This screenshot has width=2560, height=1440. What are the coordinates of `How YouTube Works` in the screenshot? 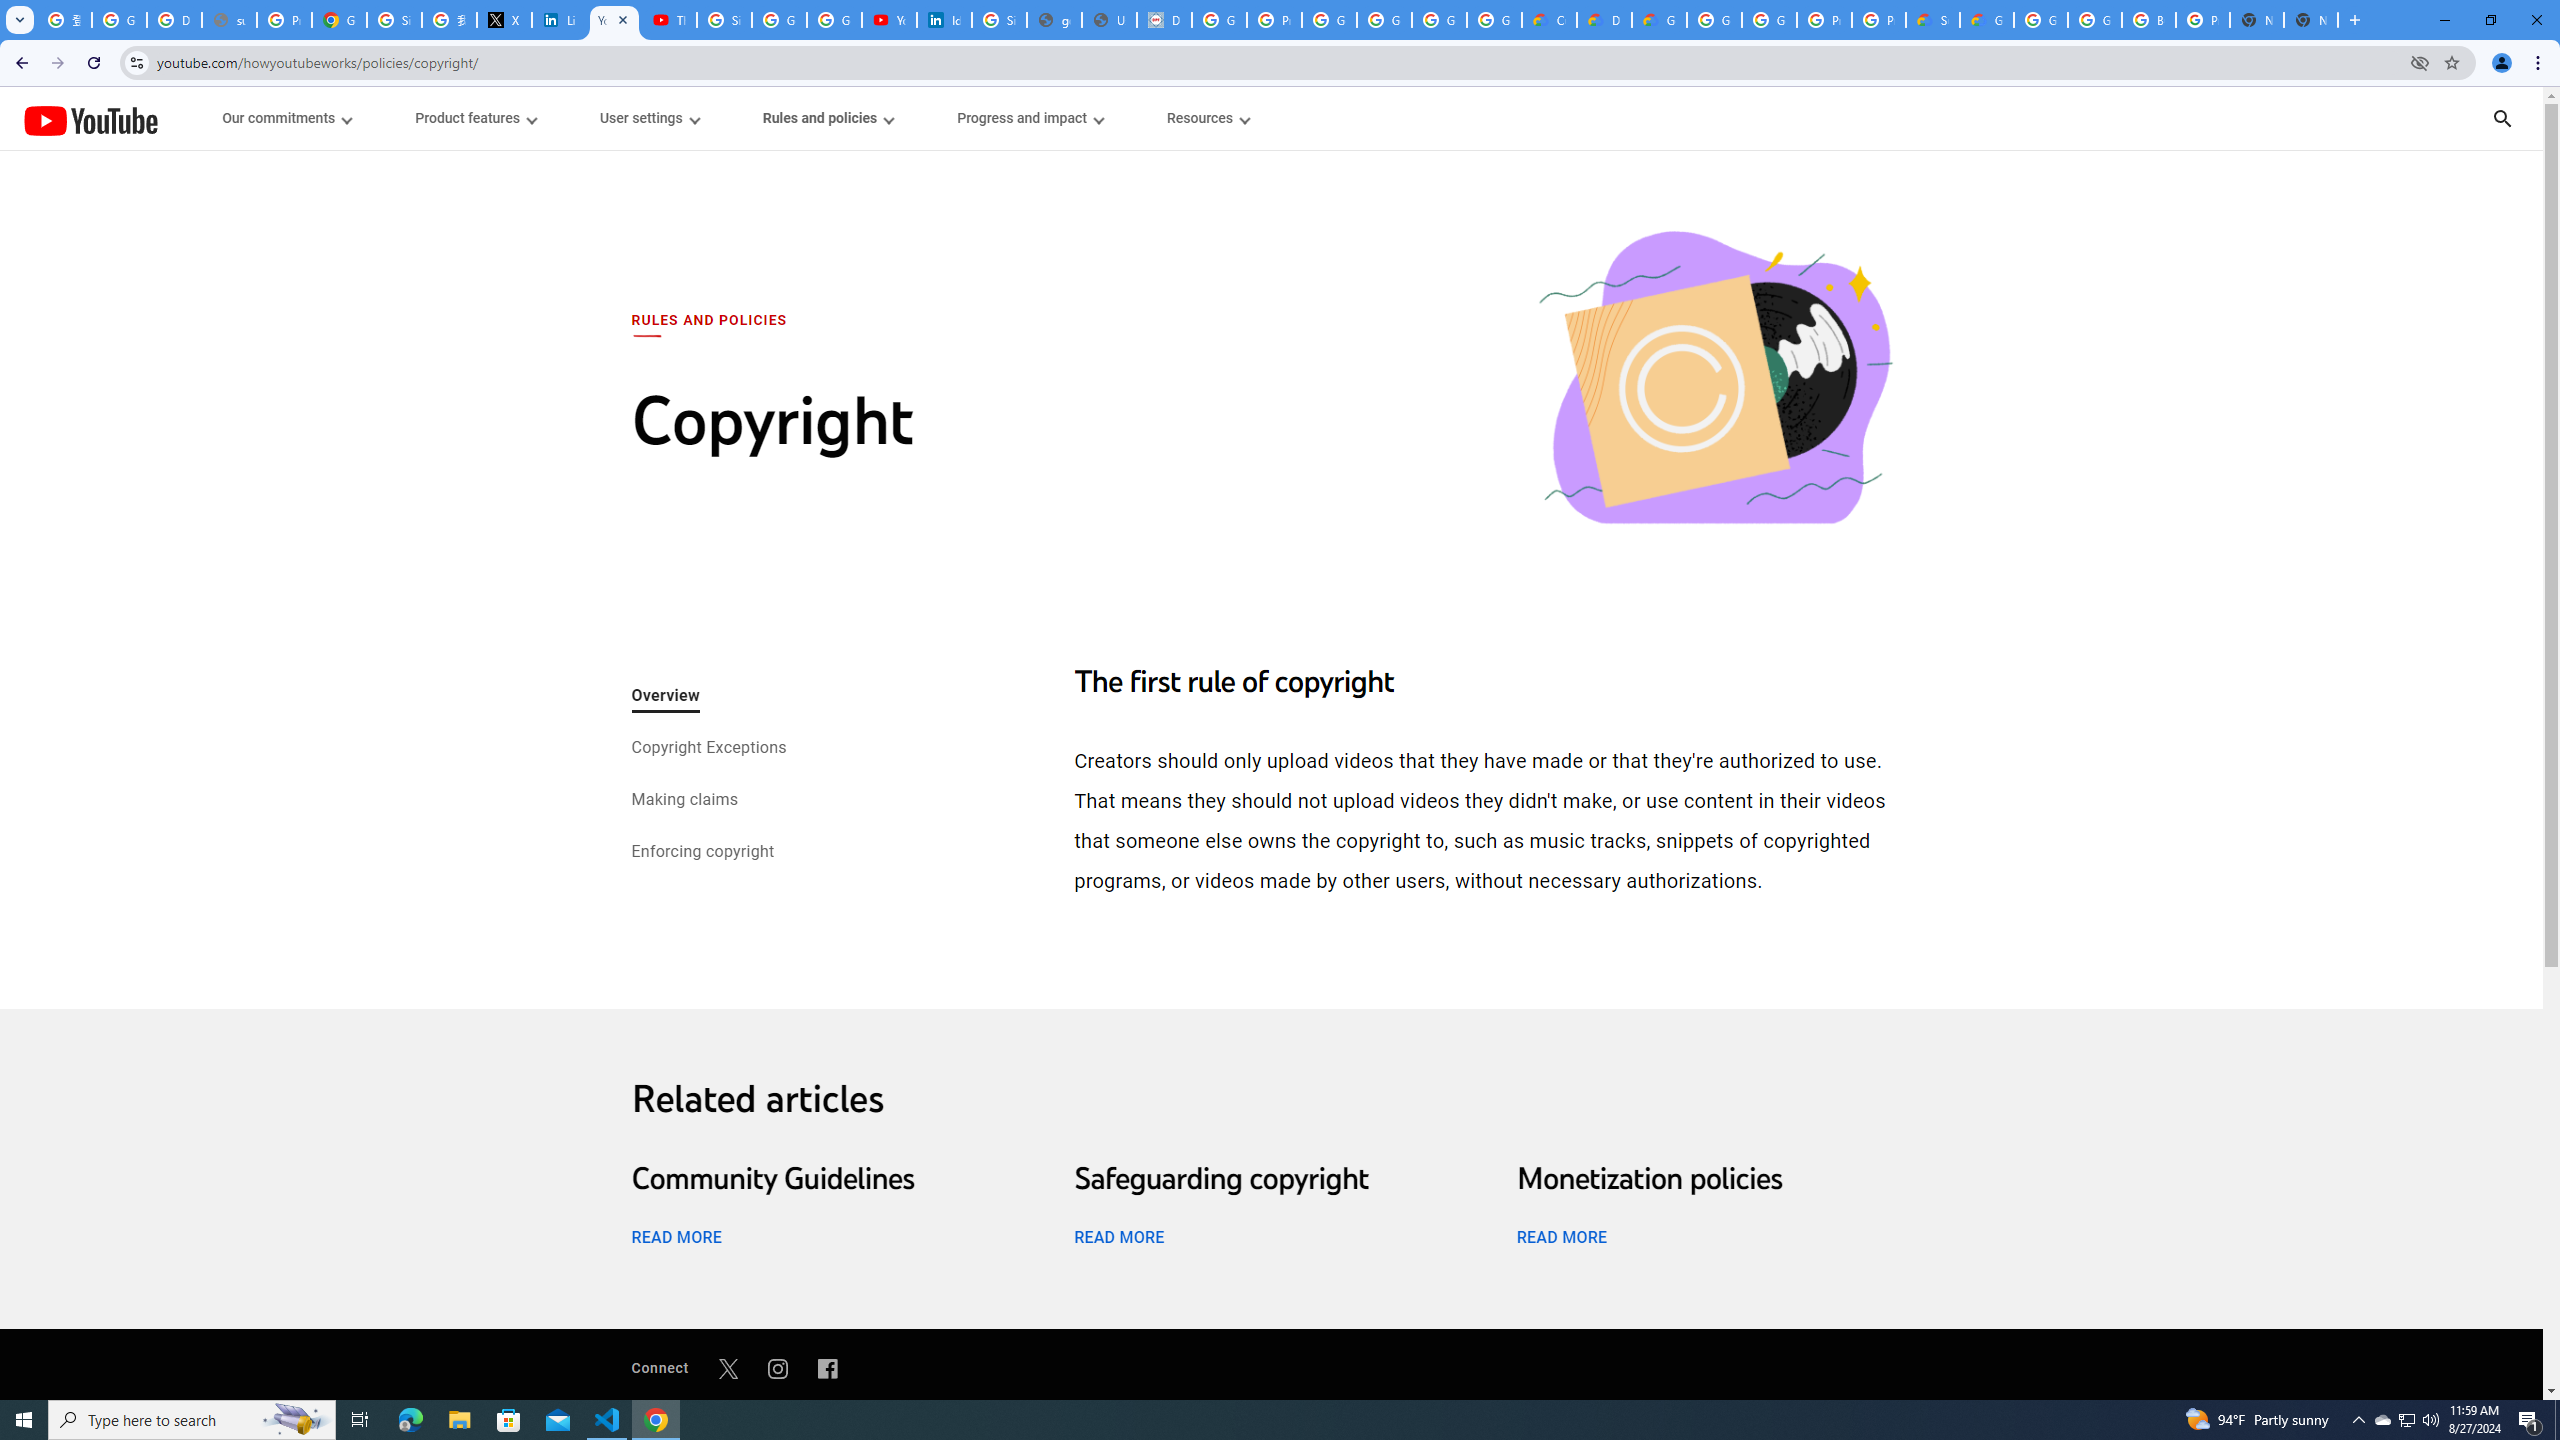 It's located at (90, 118).